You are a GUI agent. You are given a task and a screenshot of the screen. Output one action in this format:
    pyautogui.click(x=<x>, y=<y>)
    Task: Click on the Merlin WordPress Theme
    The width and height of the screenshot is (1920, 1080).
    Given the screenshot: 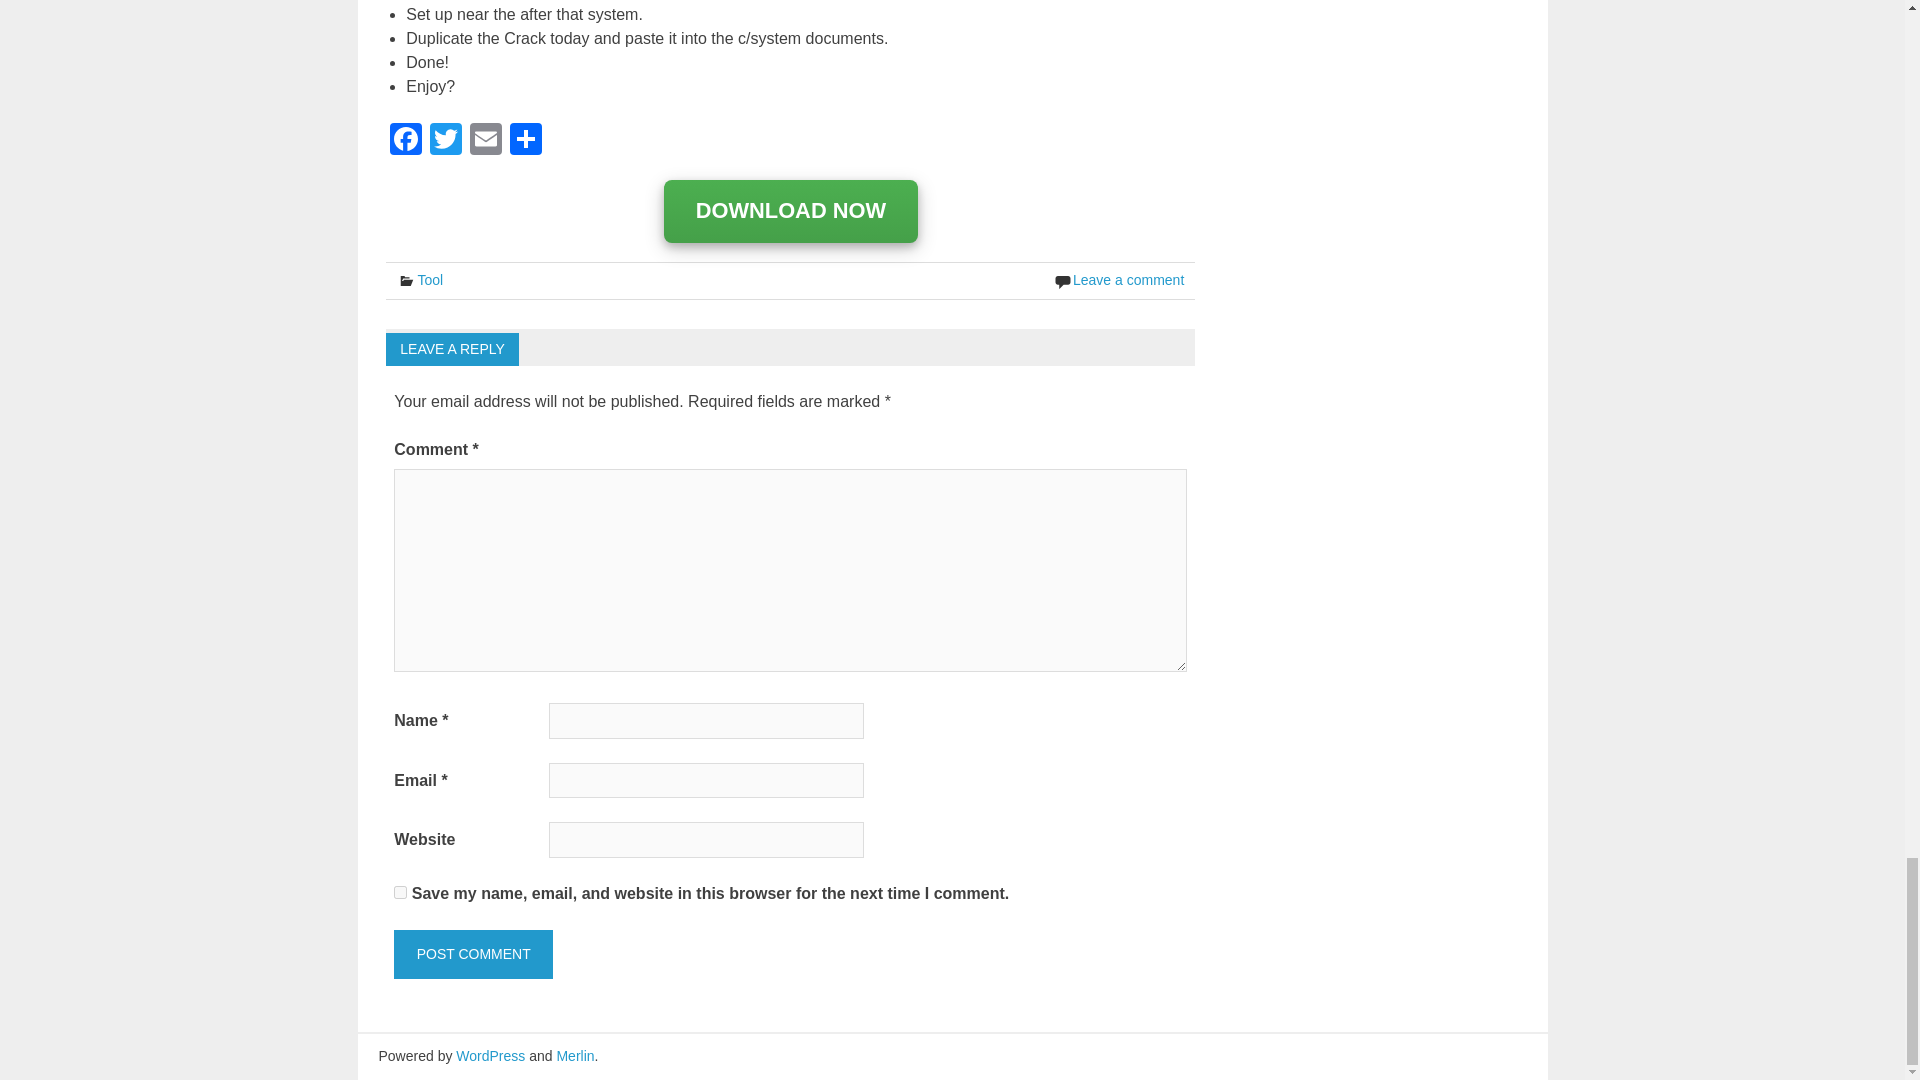 What is the action you would take?
    pyautogui.click(x=574, y=1055)
    